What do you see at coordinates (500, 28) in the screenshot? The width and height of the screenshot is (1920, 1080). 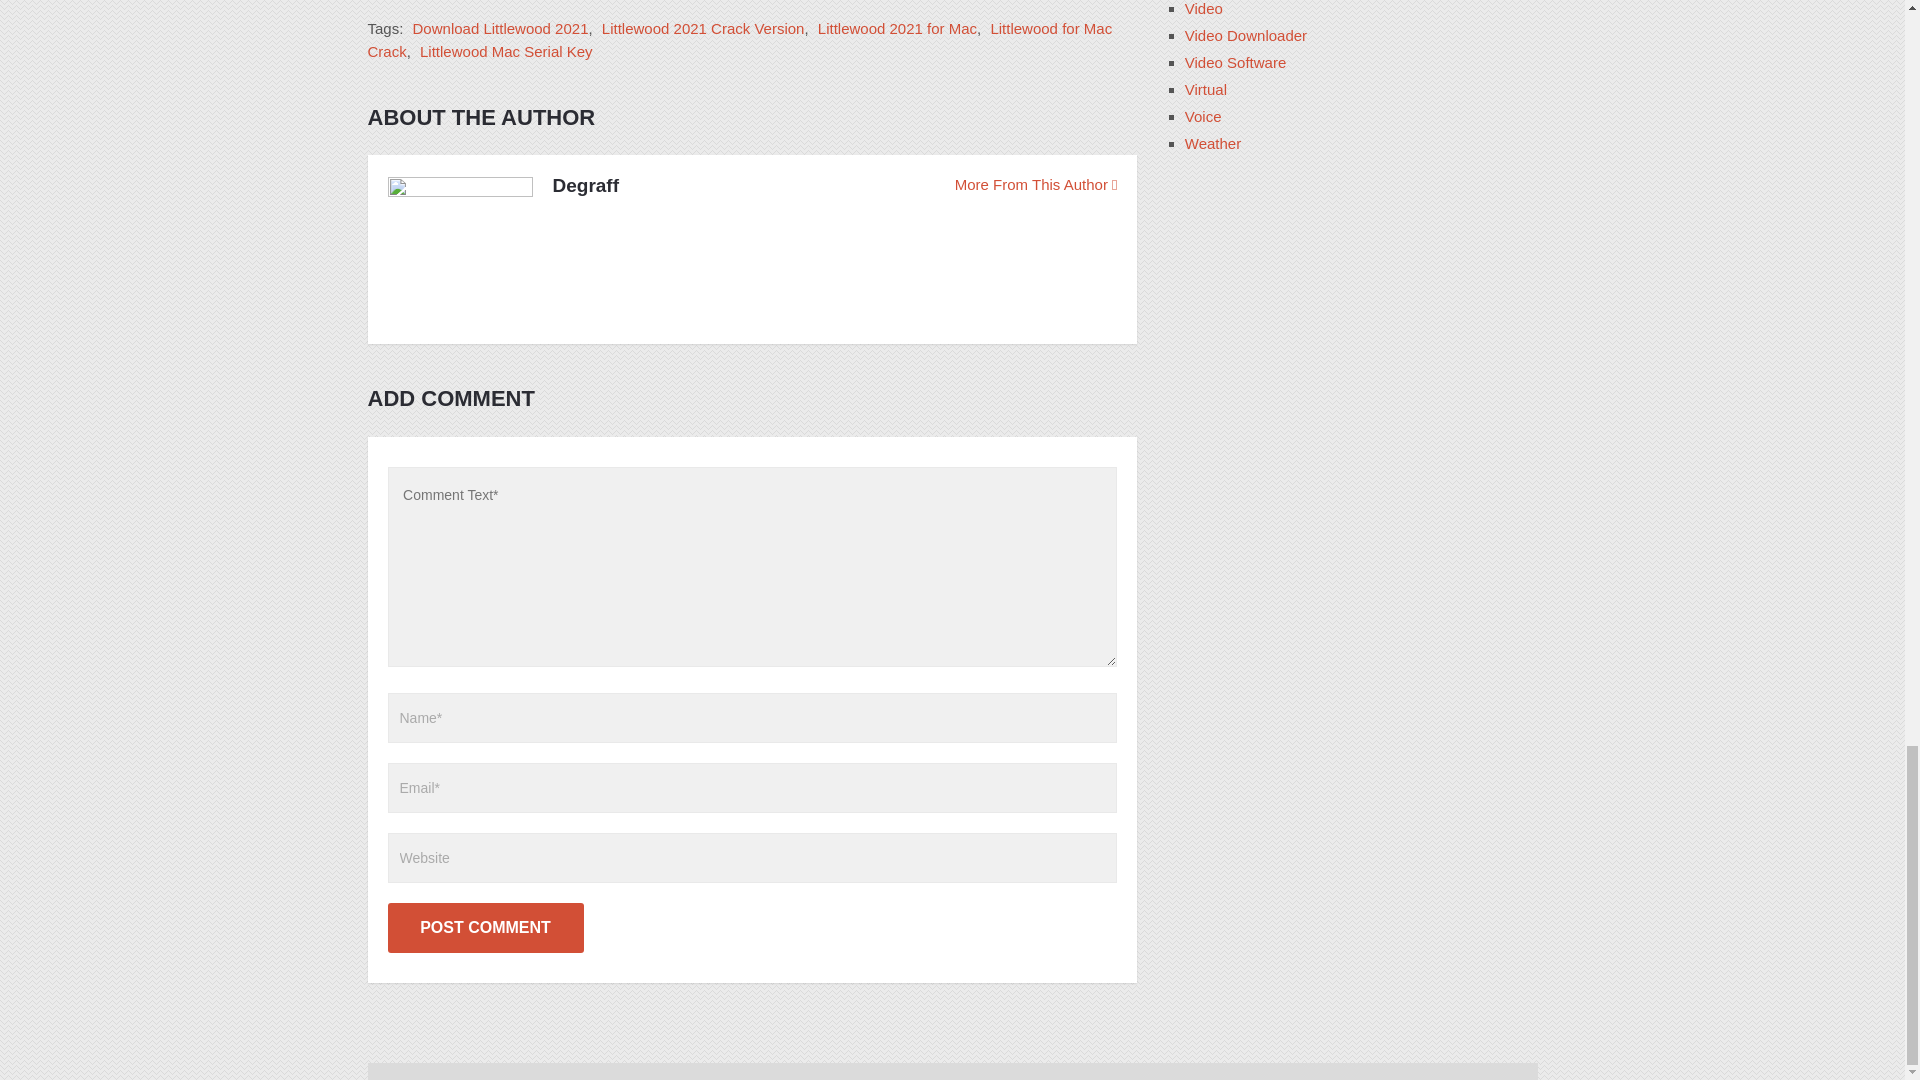 I see `Download Littlewood 2021` at bounding box center [500, 28].